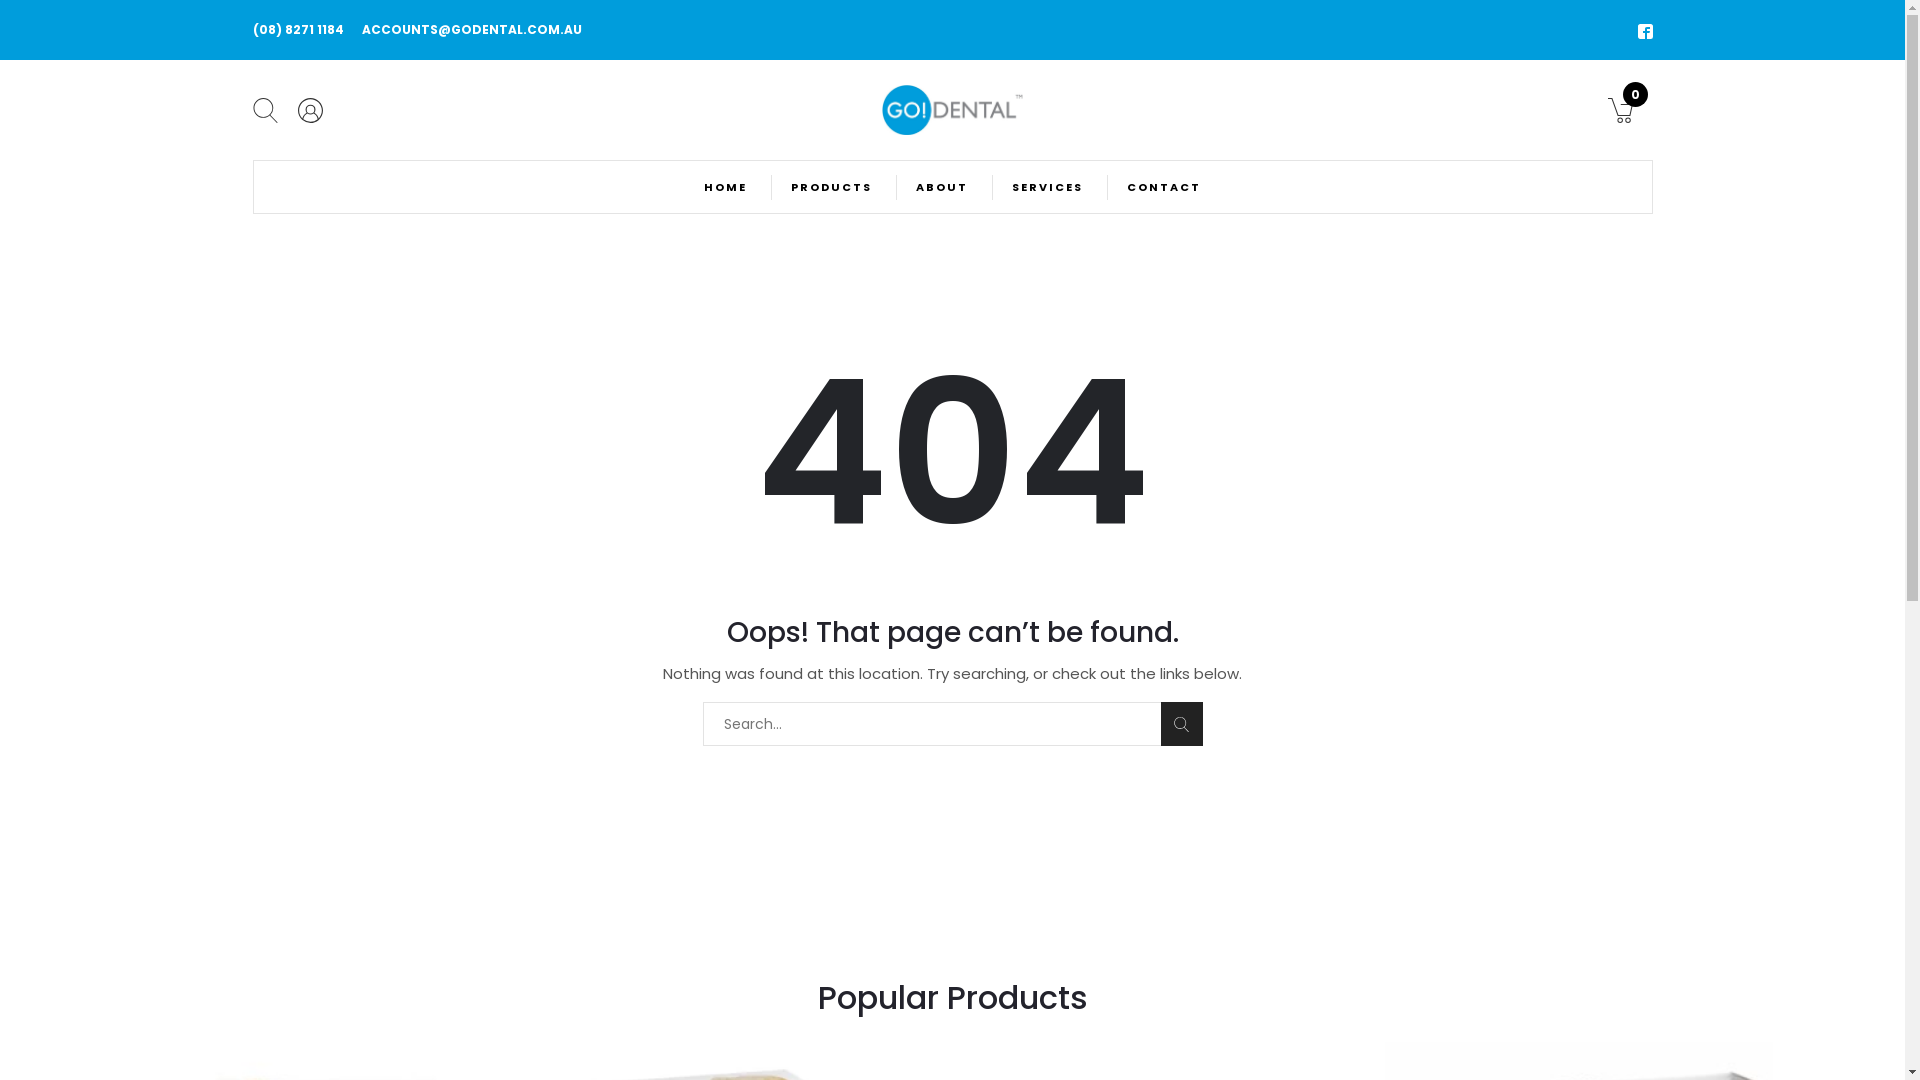 This screenshot has width=1920, height=1080. Describe the element at coordinates (726, 187) in the screenshot. I see `HOME` at that location.